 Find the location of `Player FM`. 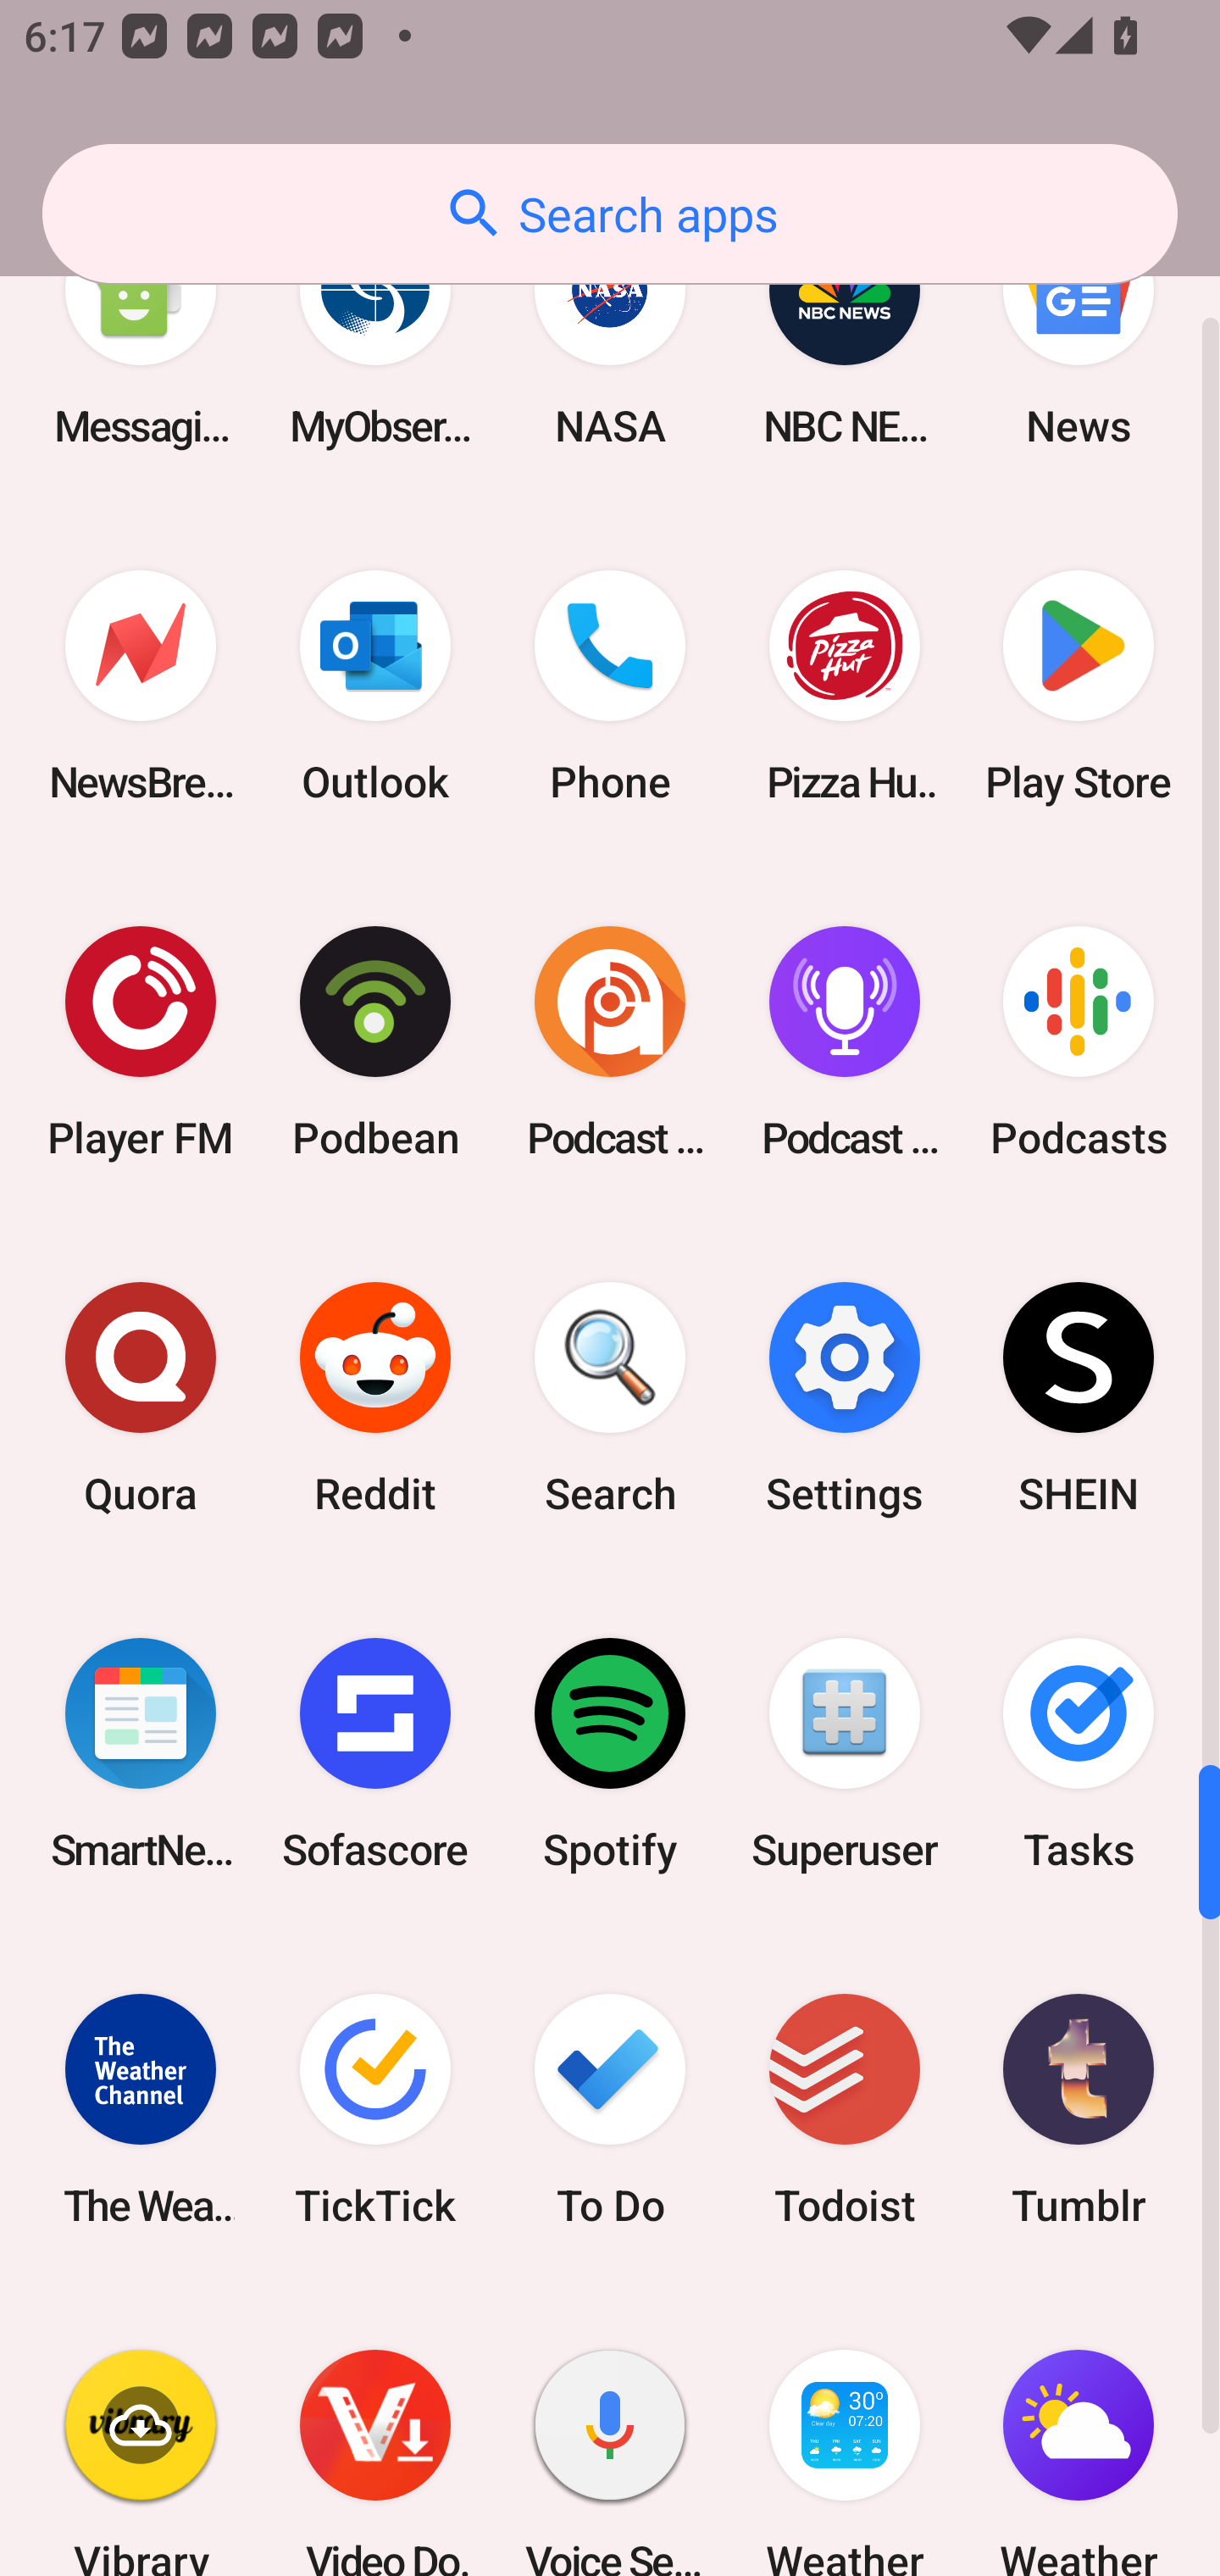

Player FM is located at coordinates (141, 1042).